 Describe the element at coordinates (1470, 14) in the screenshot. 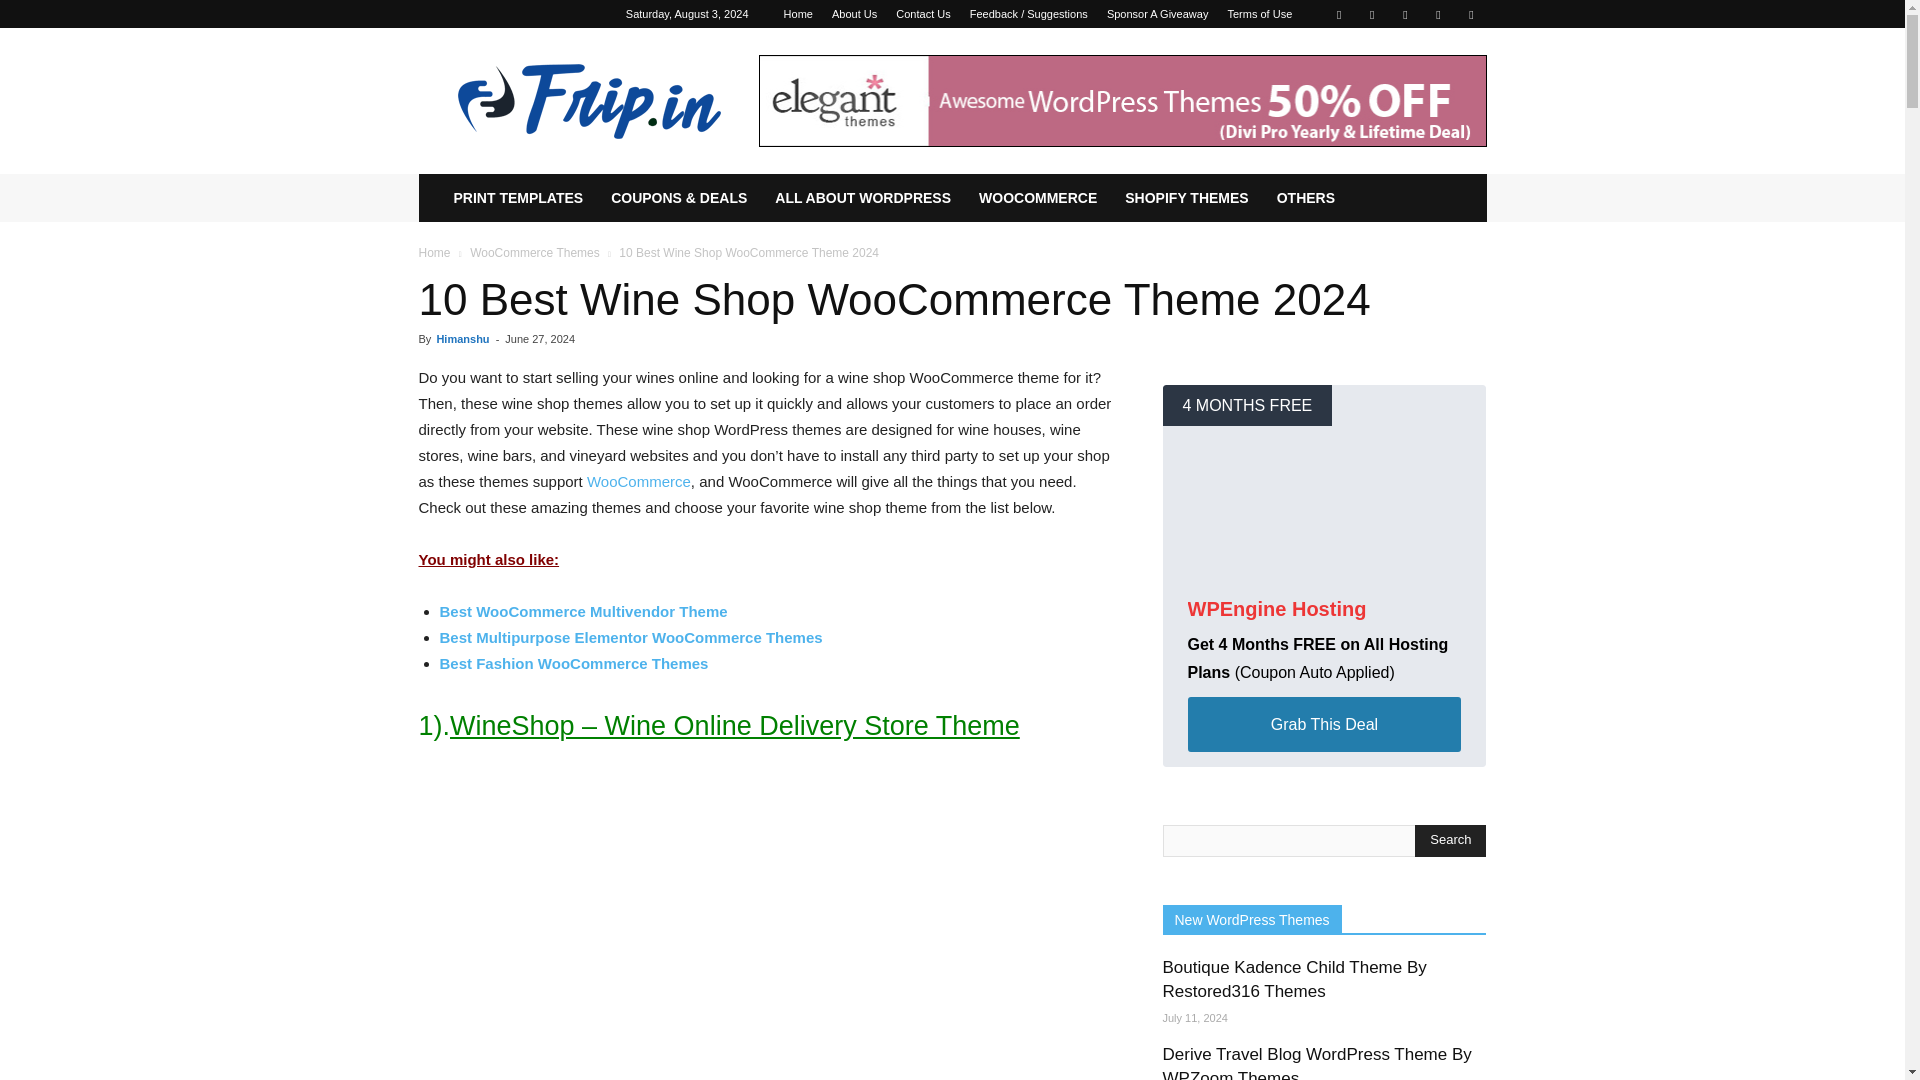

I see `Twitter` at that location.